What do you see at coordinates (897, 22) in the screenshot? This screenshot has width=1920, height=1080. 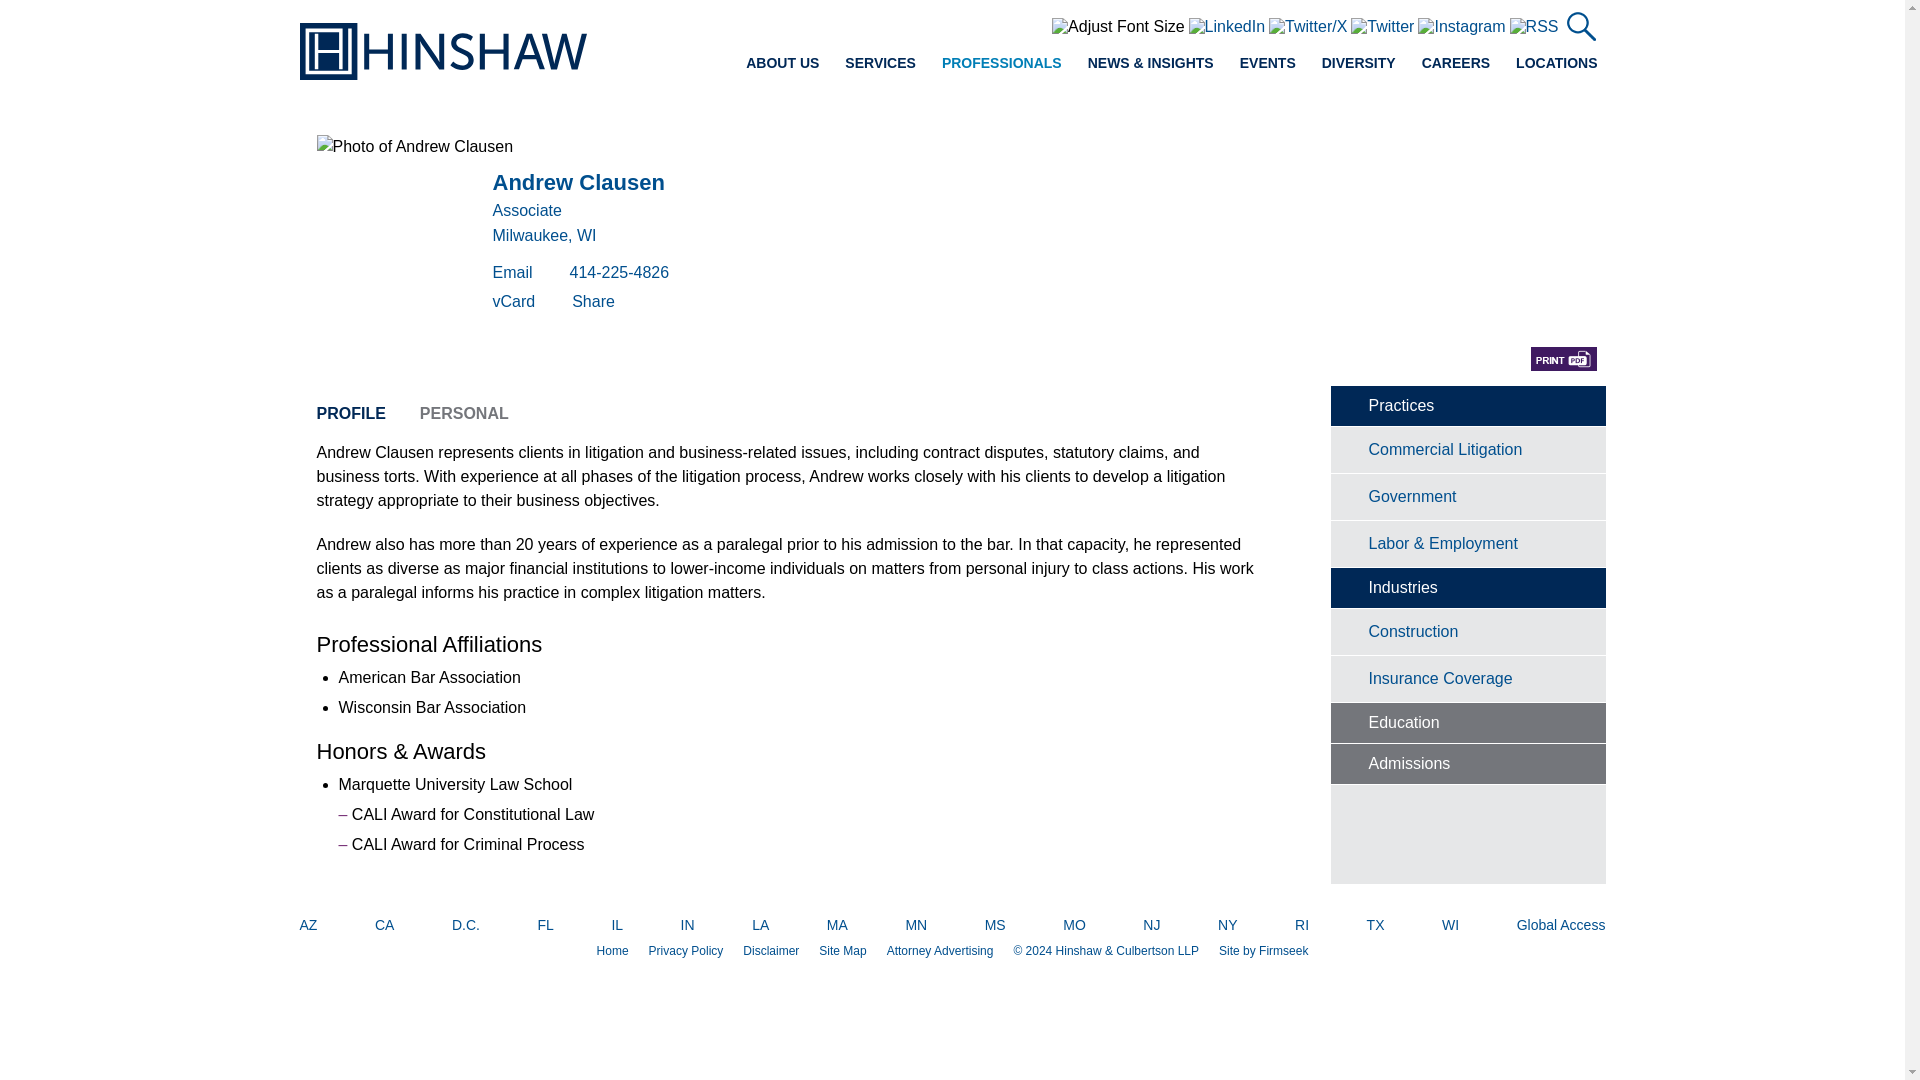 I see `Menu` at bounding box center [897, 22].